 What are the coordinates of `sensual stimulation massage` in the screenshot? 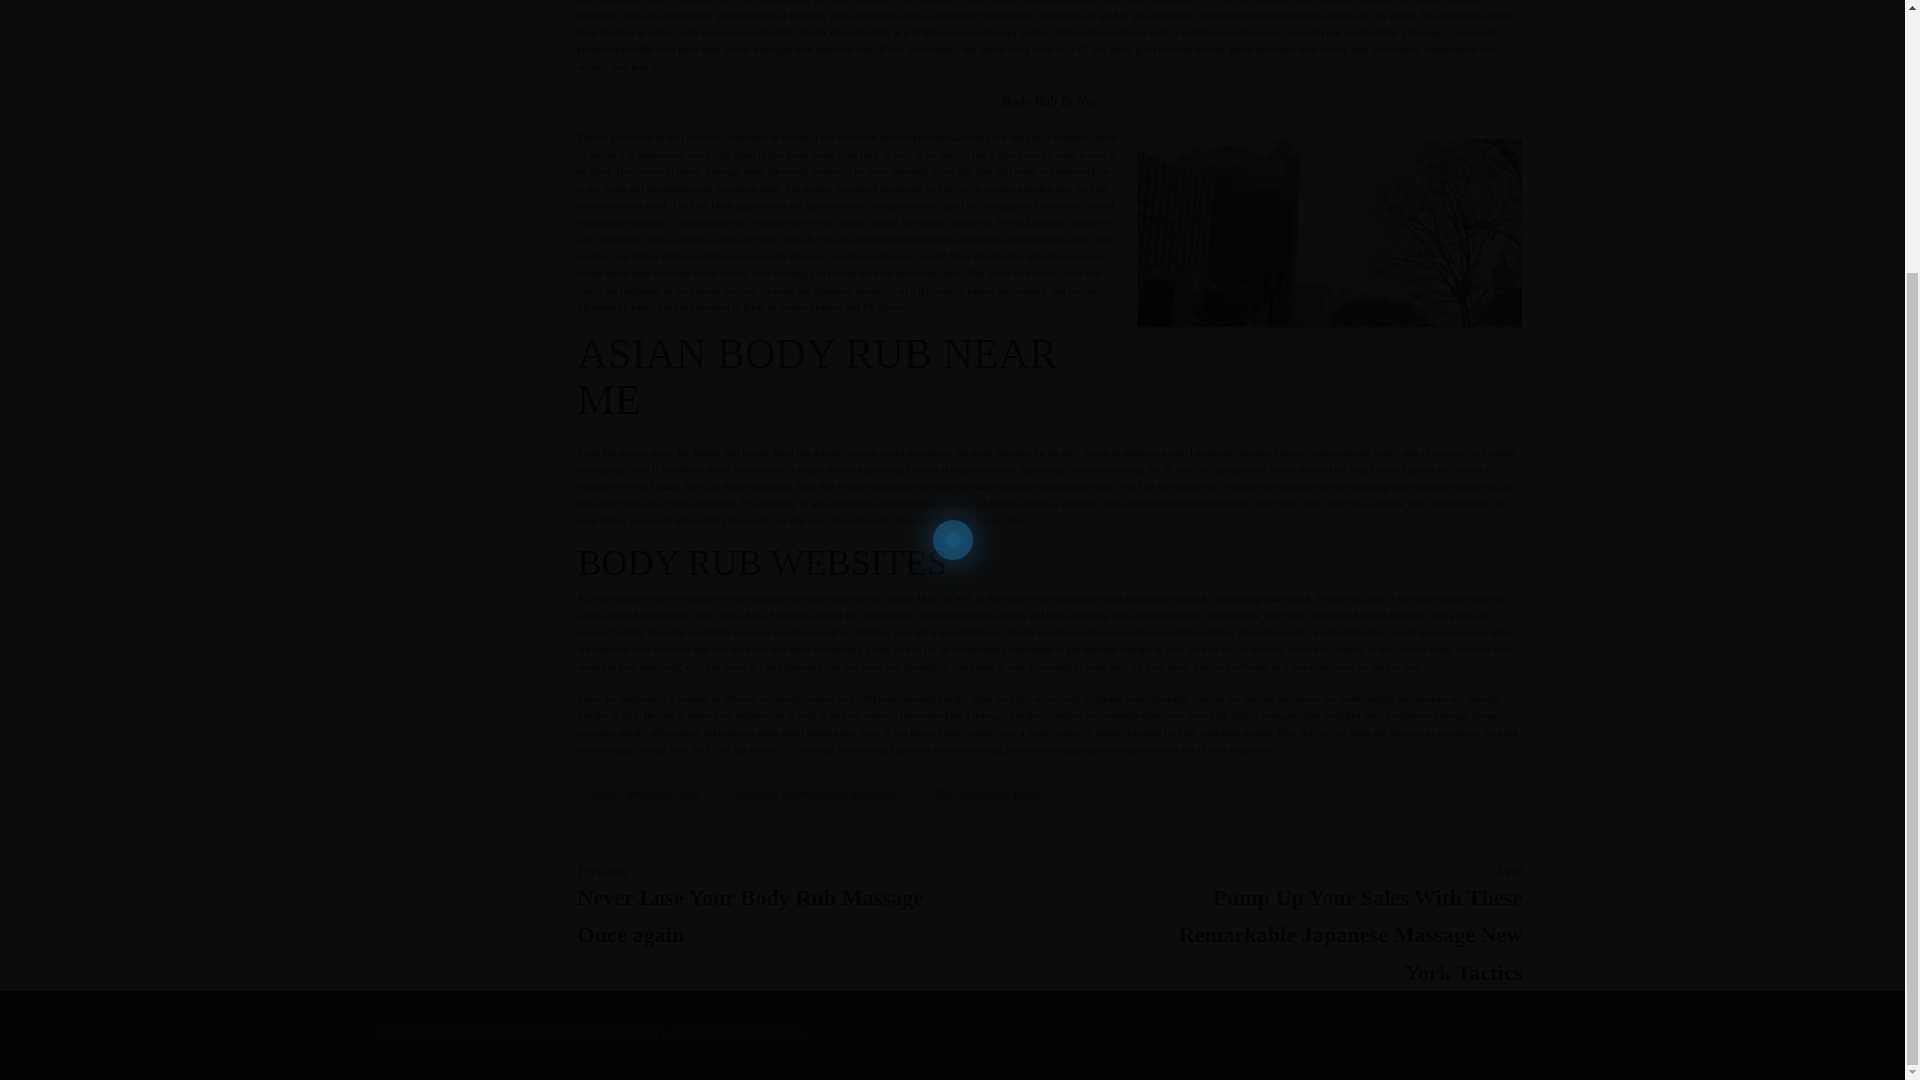 It's located at (818, 794).